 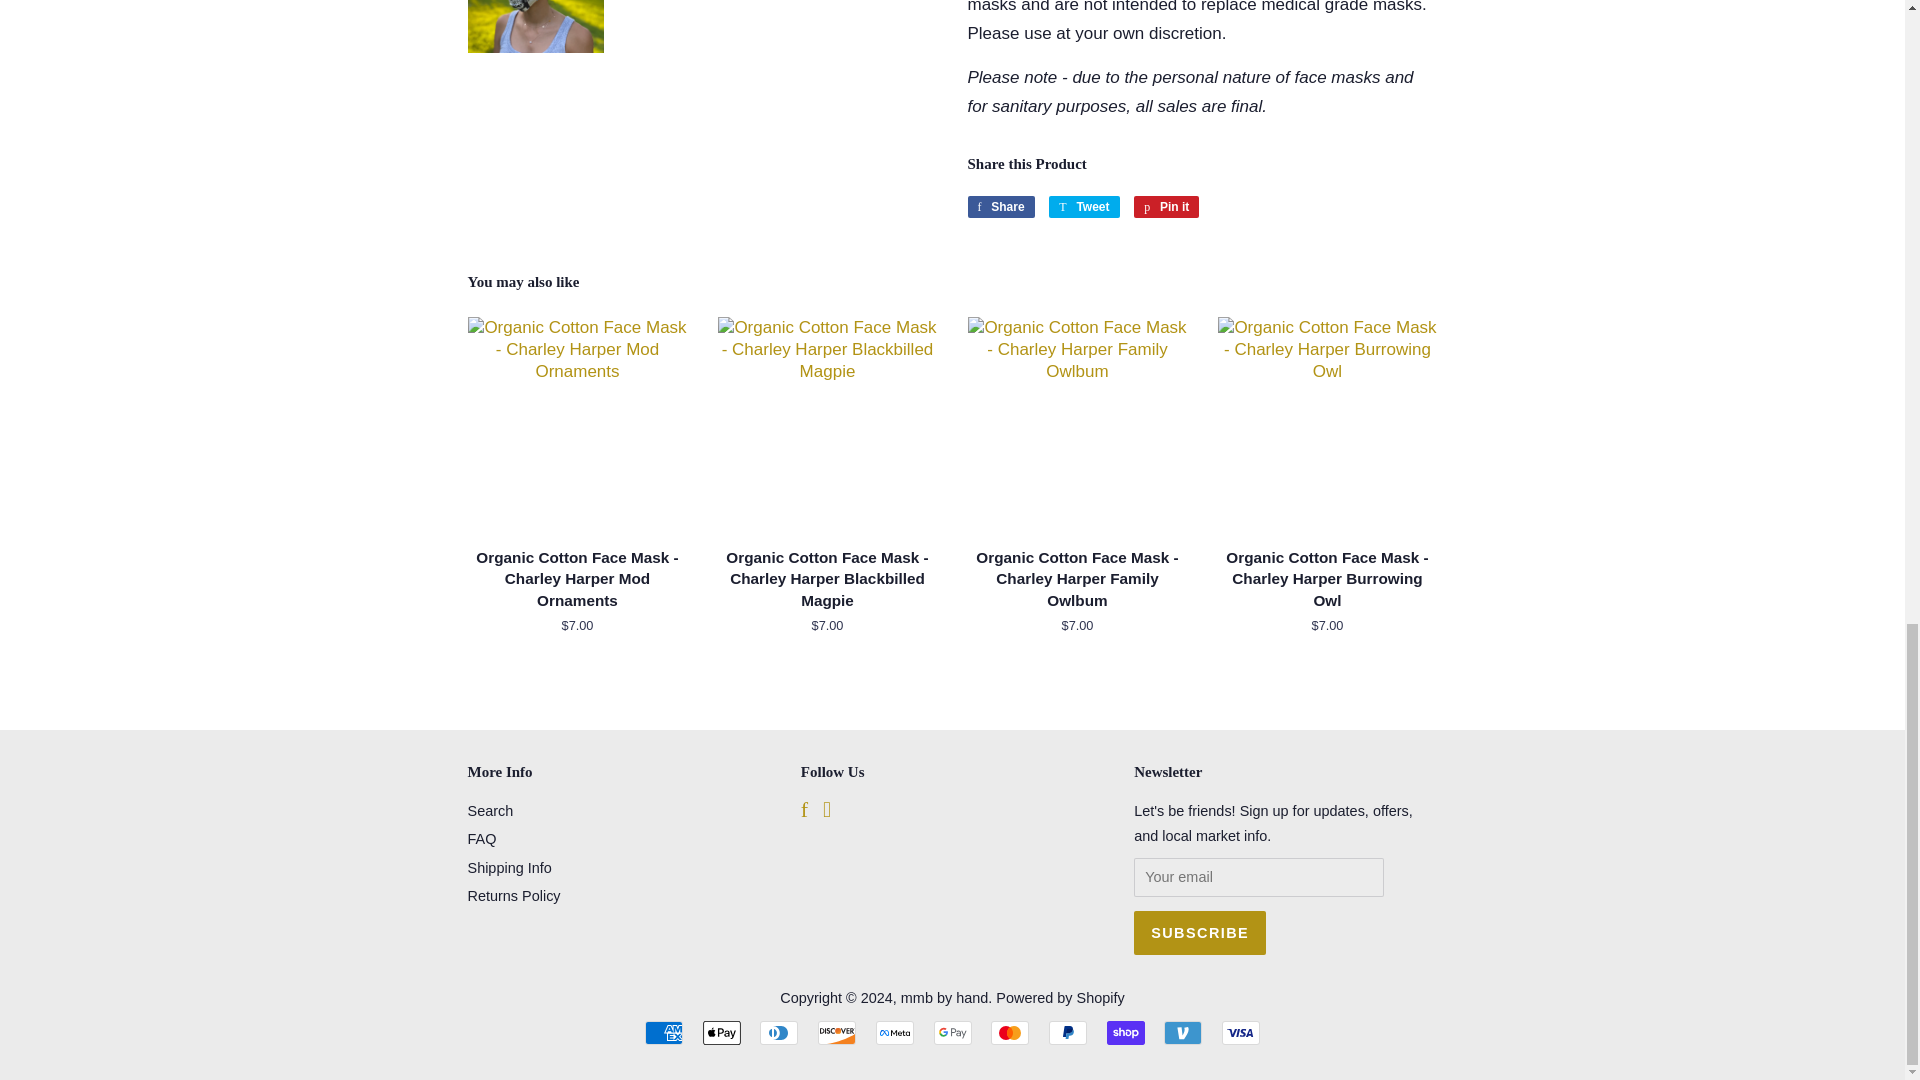 I want to click on Venmo, so click(x=1182, y=1032).